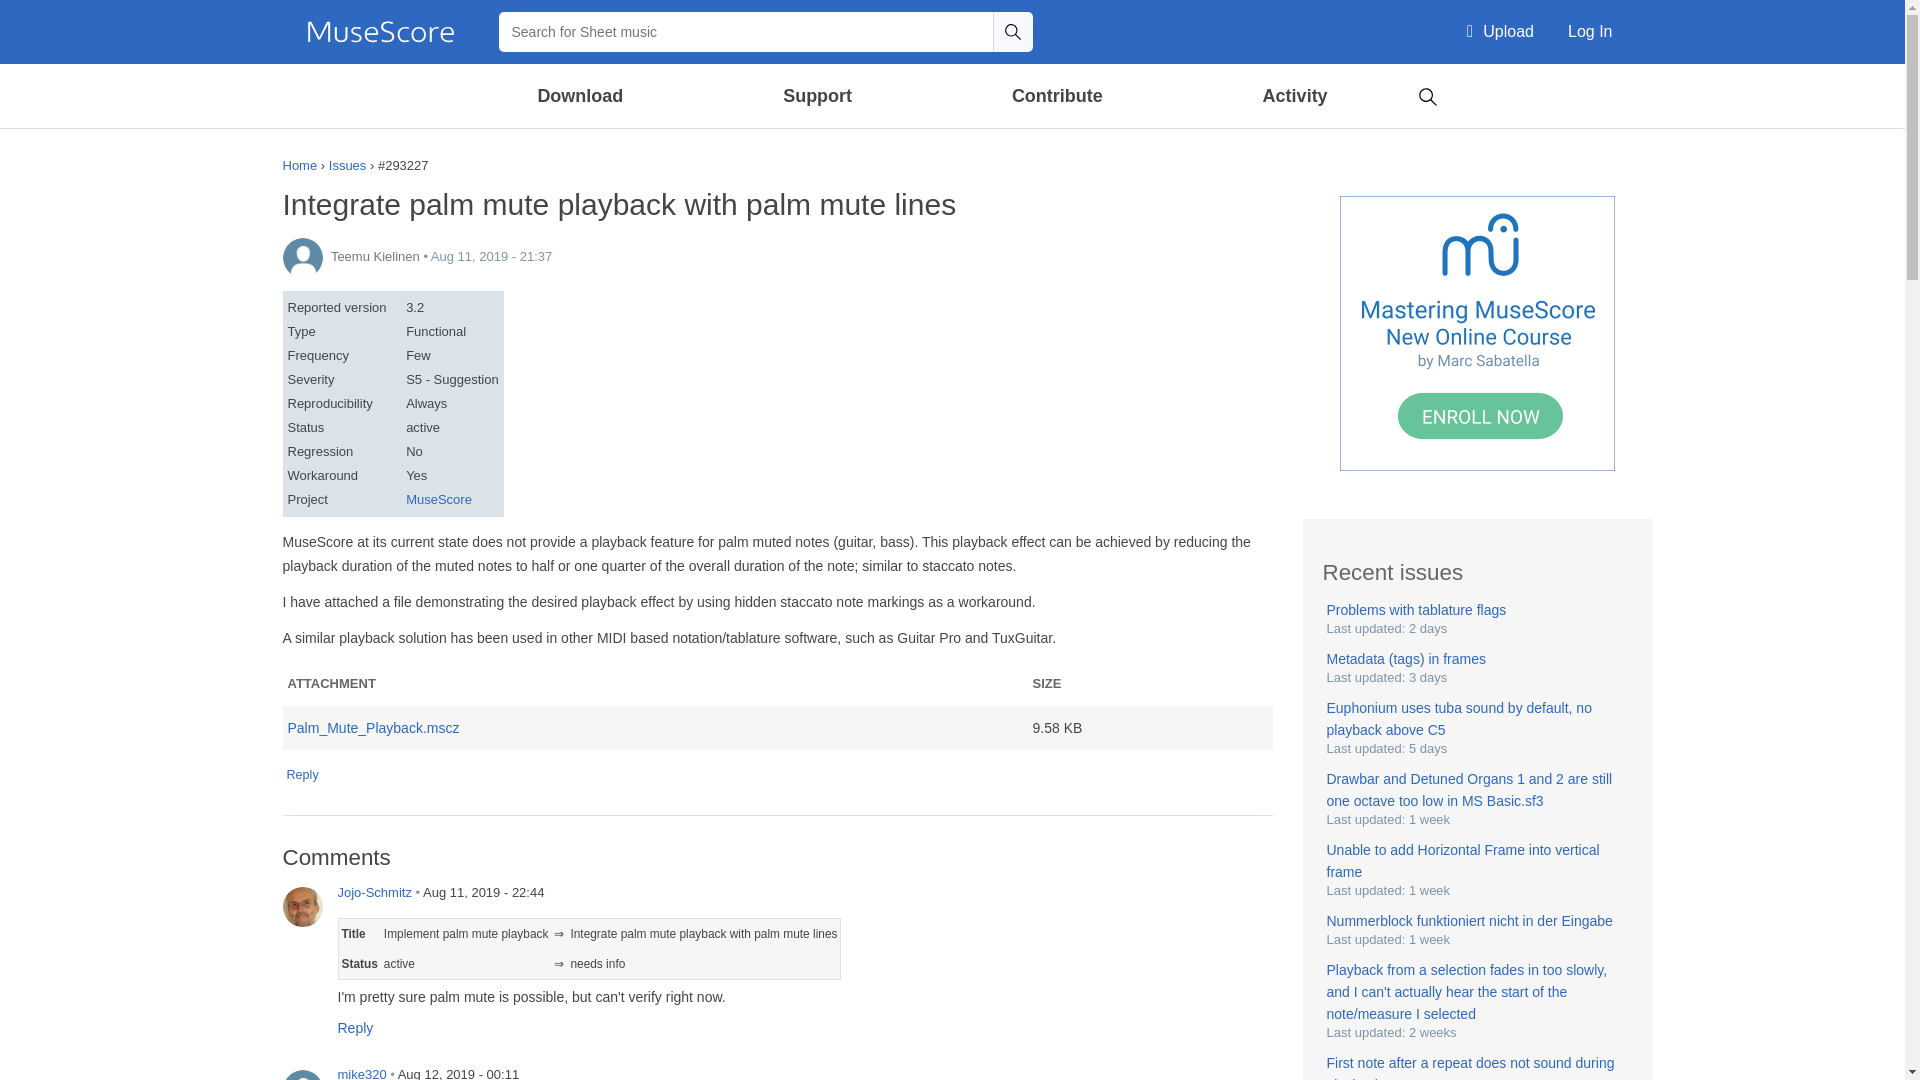  What do you see at coordinates (581, 96) in the screenshot?
I see `Download` at bounding box center [581, 96].